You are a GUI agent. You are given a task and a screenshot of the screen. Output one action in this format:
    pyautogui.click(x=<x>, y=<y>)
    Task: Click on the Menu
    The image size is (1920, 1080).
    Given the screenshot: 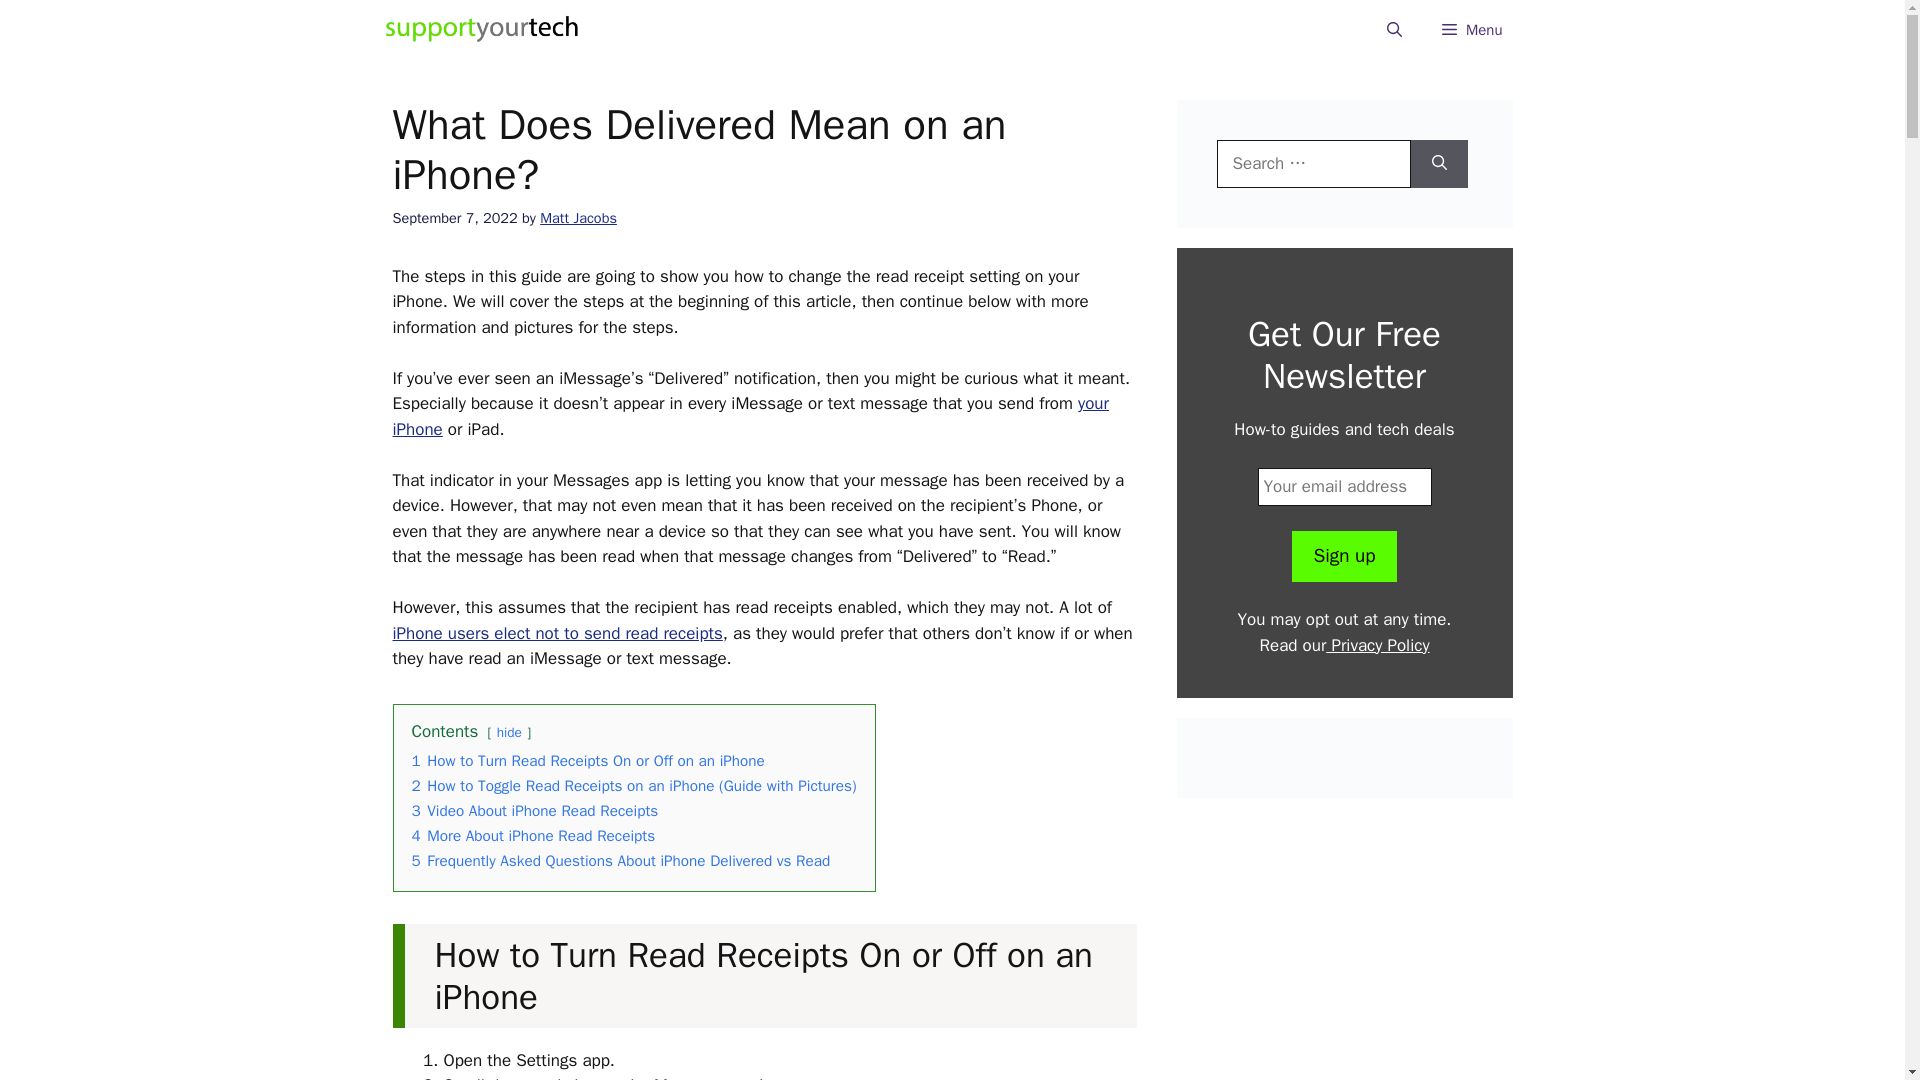 What is the action you would take?
    pyautogui.click(x=1472, y=30)
    